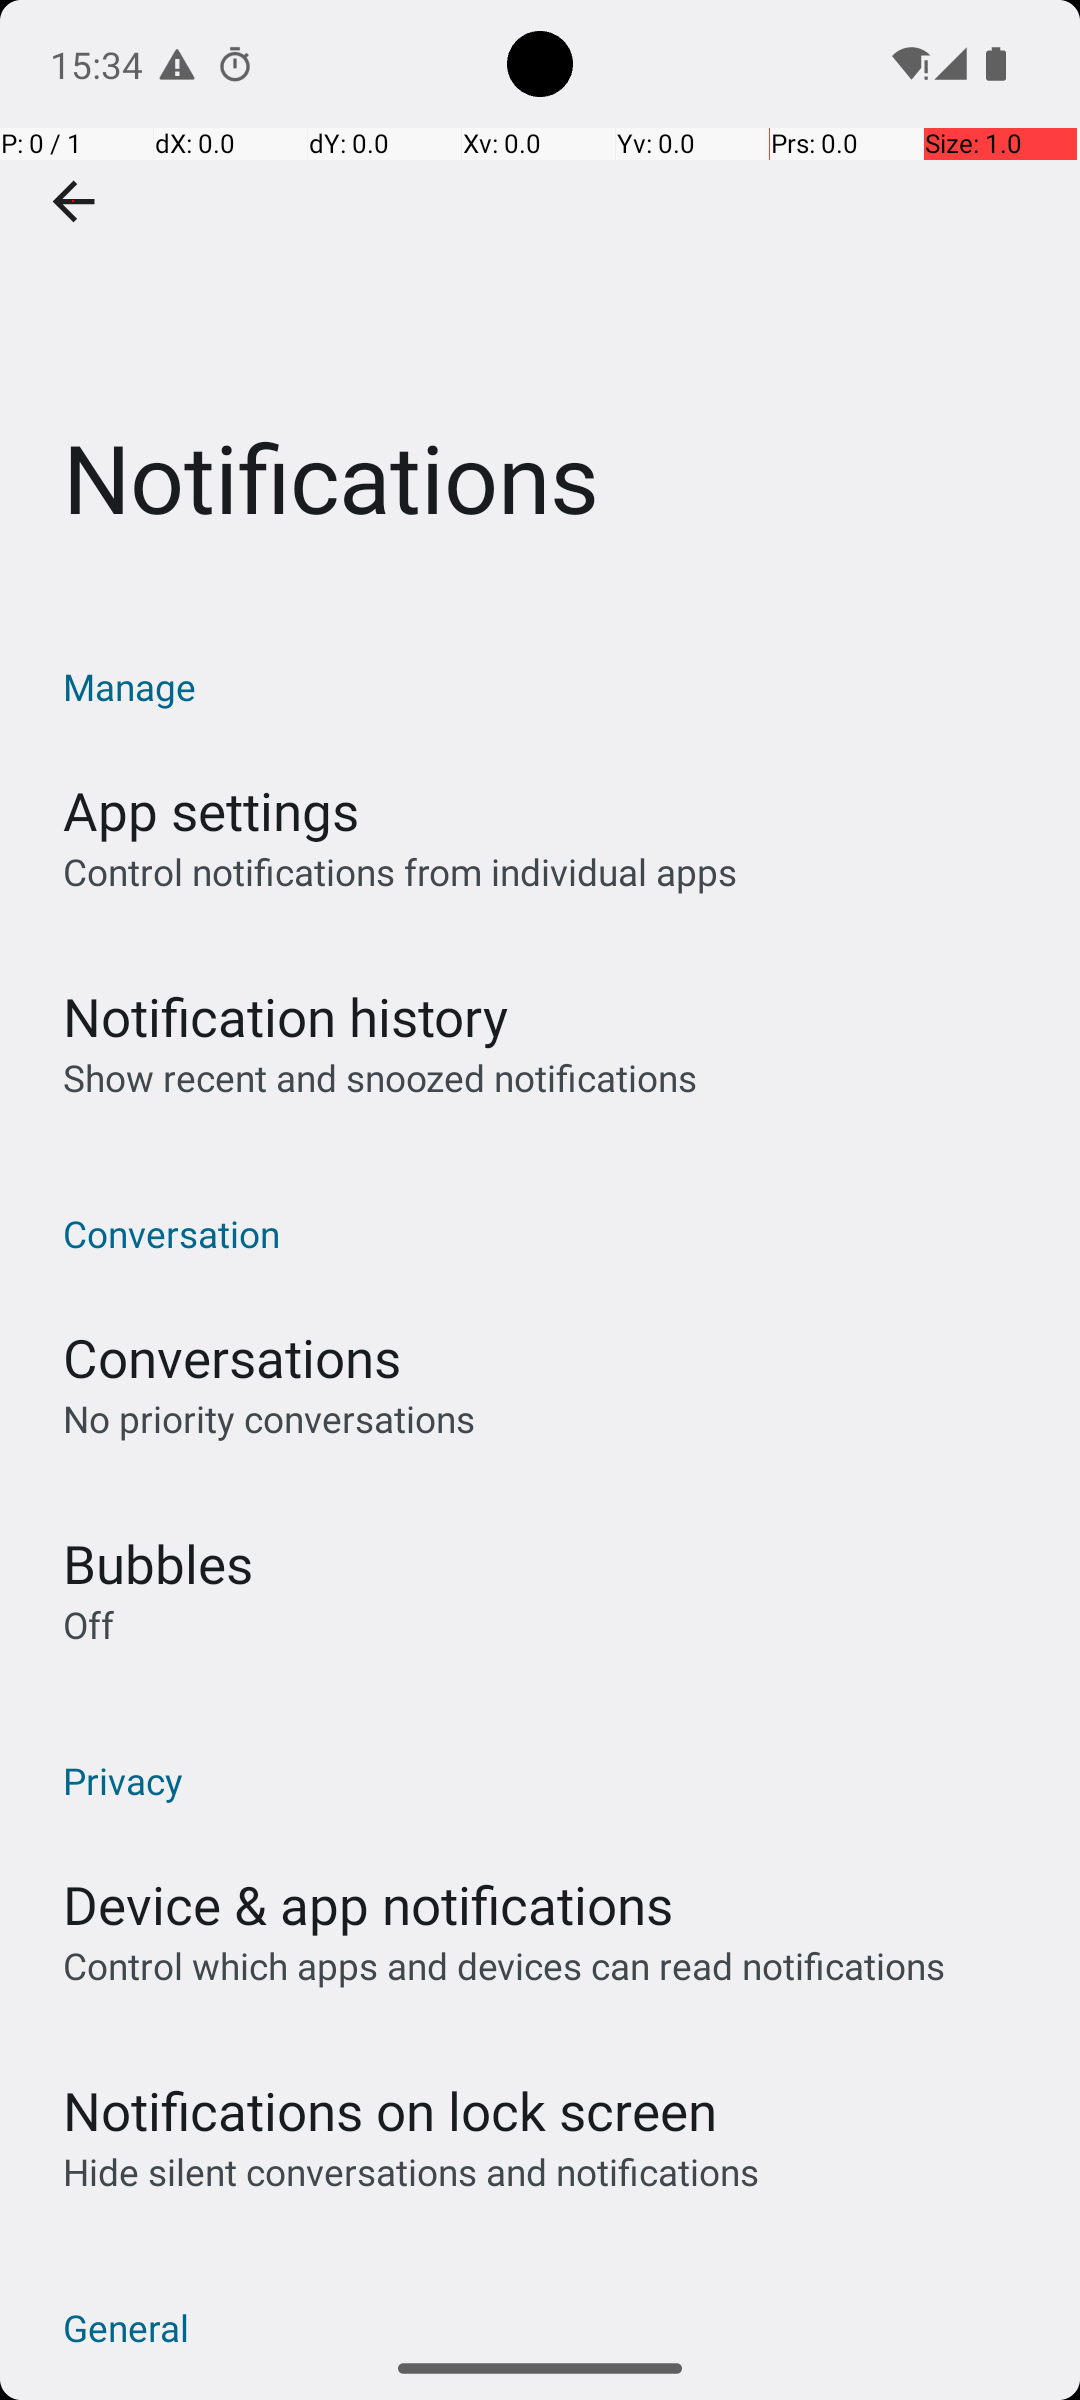 This screenshot has height=2400, width=1080. I want to click on Control notifications from individual apps, so click(400, 872).